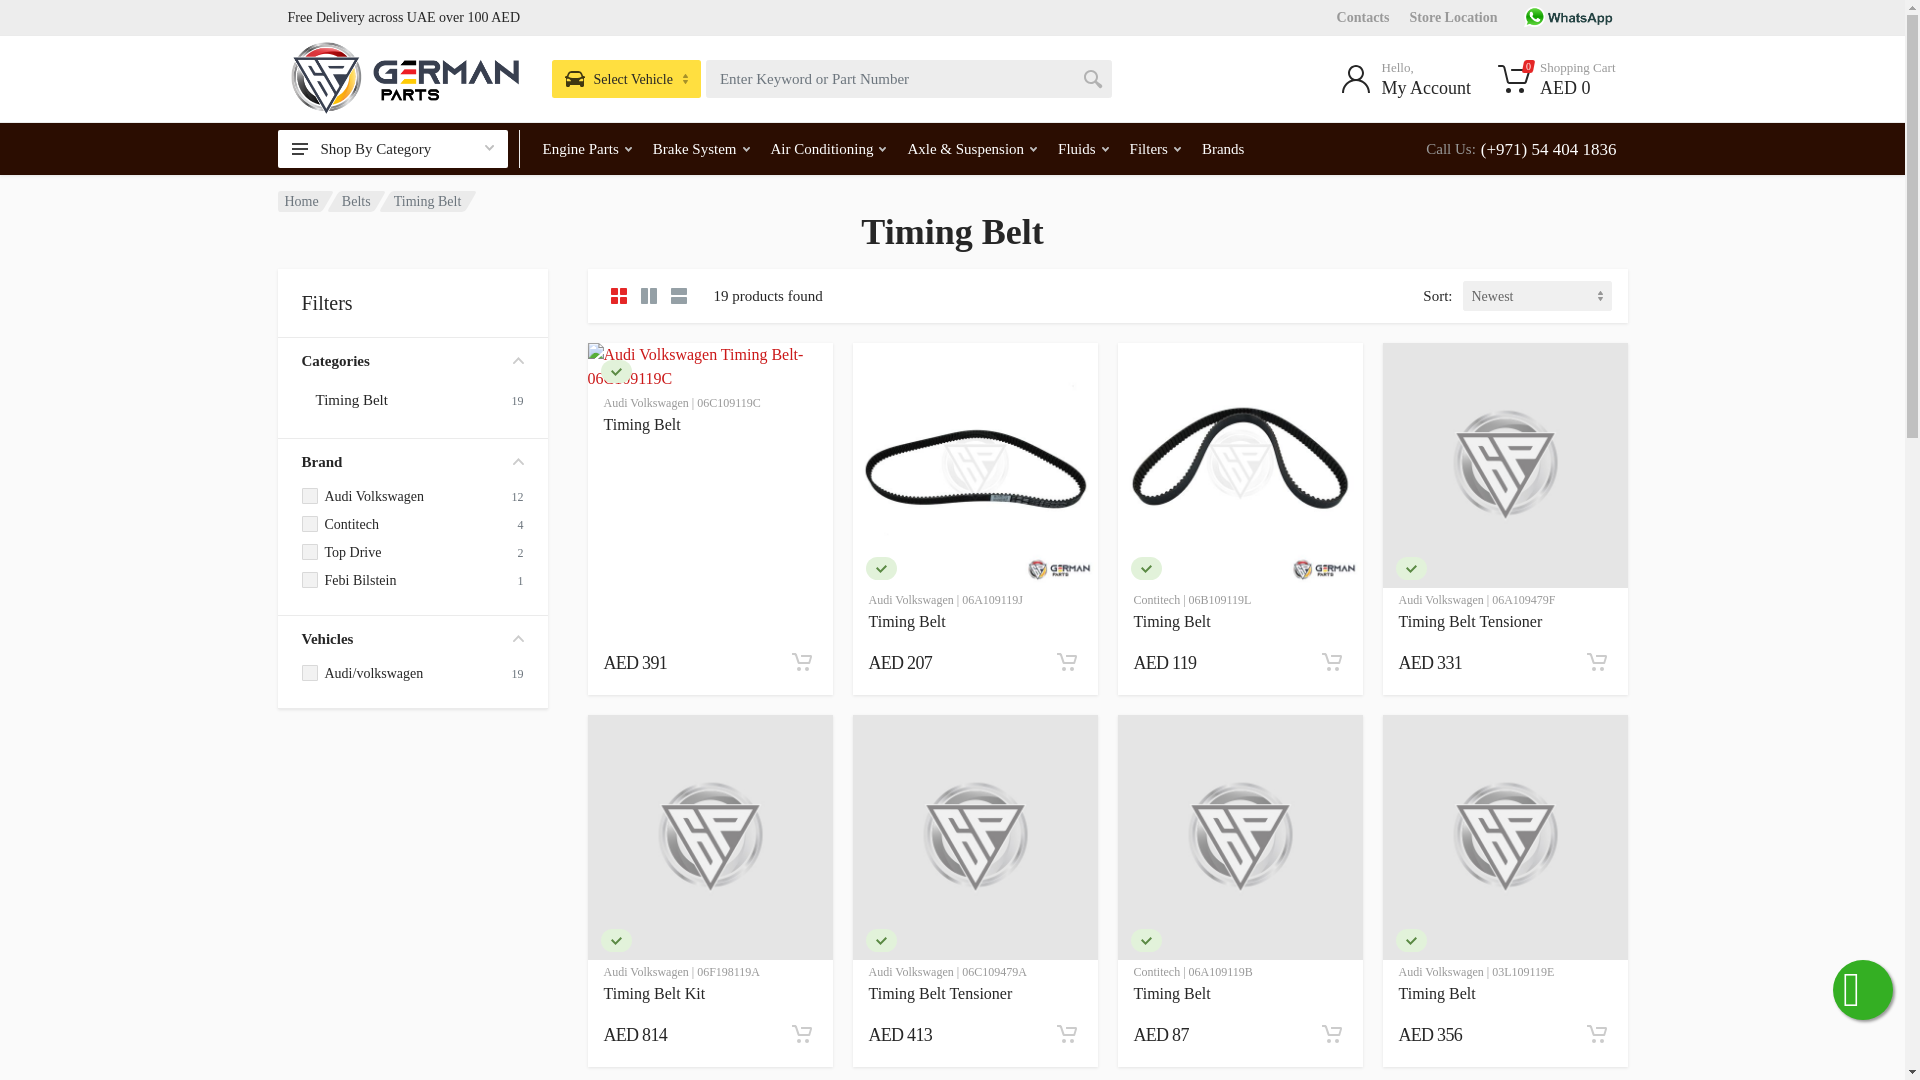 The width and height of the screenshot is (1920, 1080). I want to click on 06A109479F, so click(1410, 568).